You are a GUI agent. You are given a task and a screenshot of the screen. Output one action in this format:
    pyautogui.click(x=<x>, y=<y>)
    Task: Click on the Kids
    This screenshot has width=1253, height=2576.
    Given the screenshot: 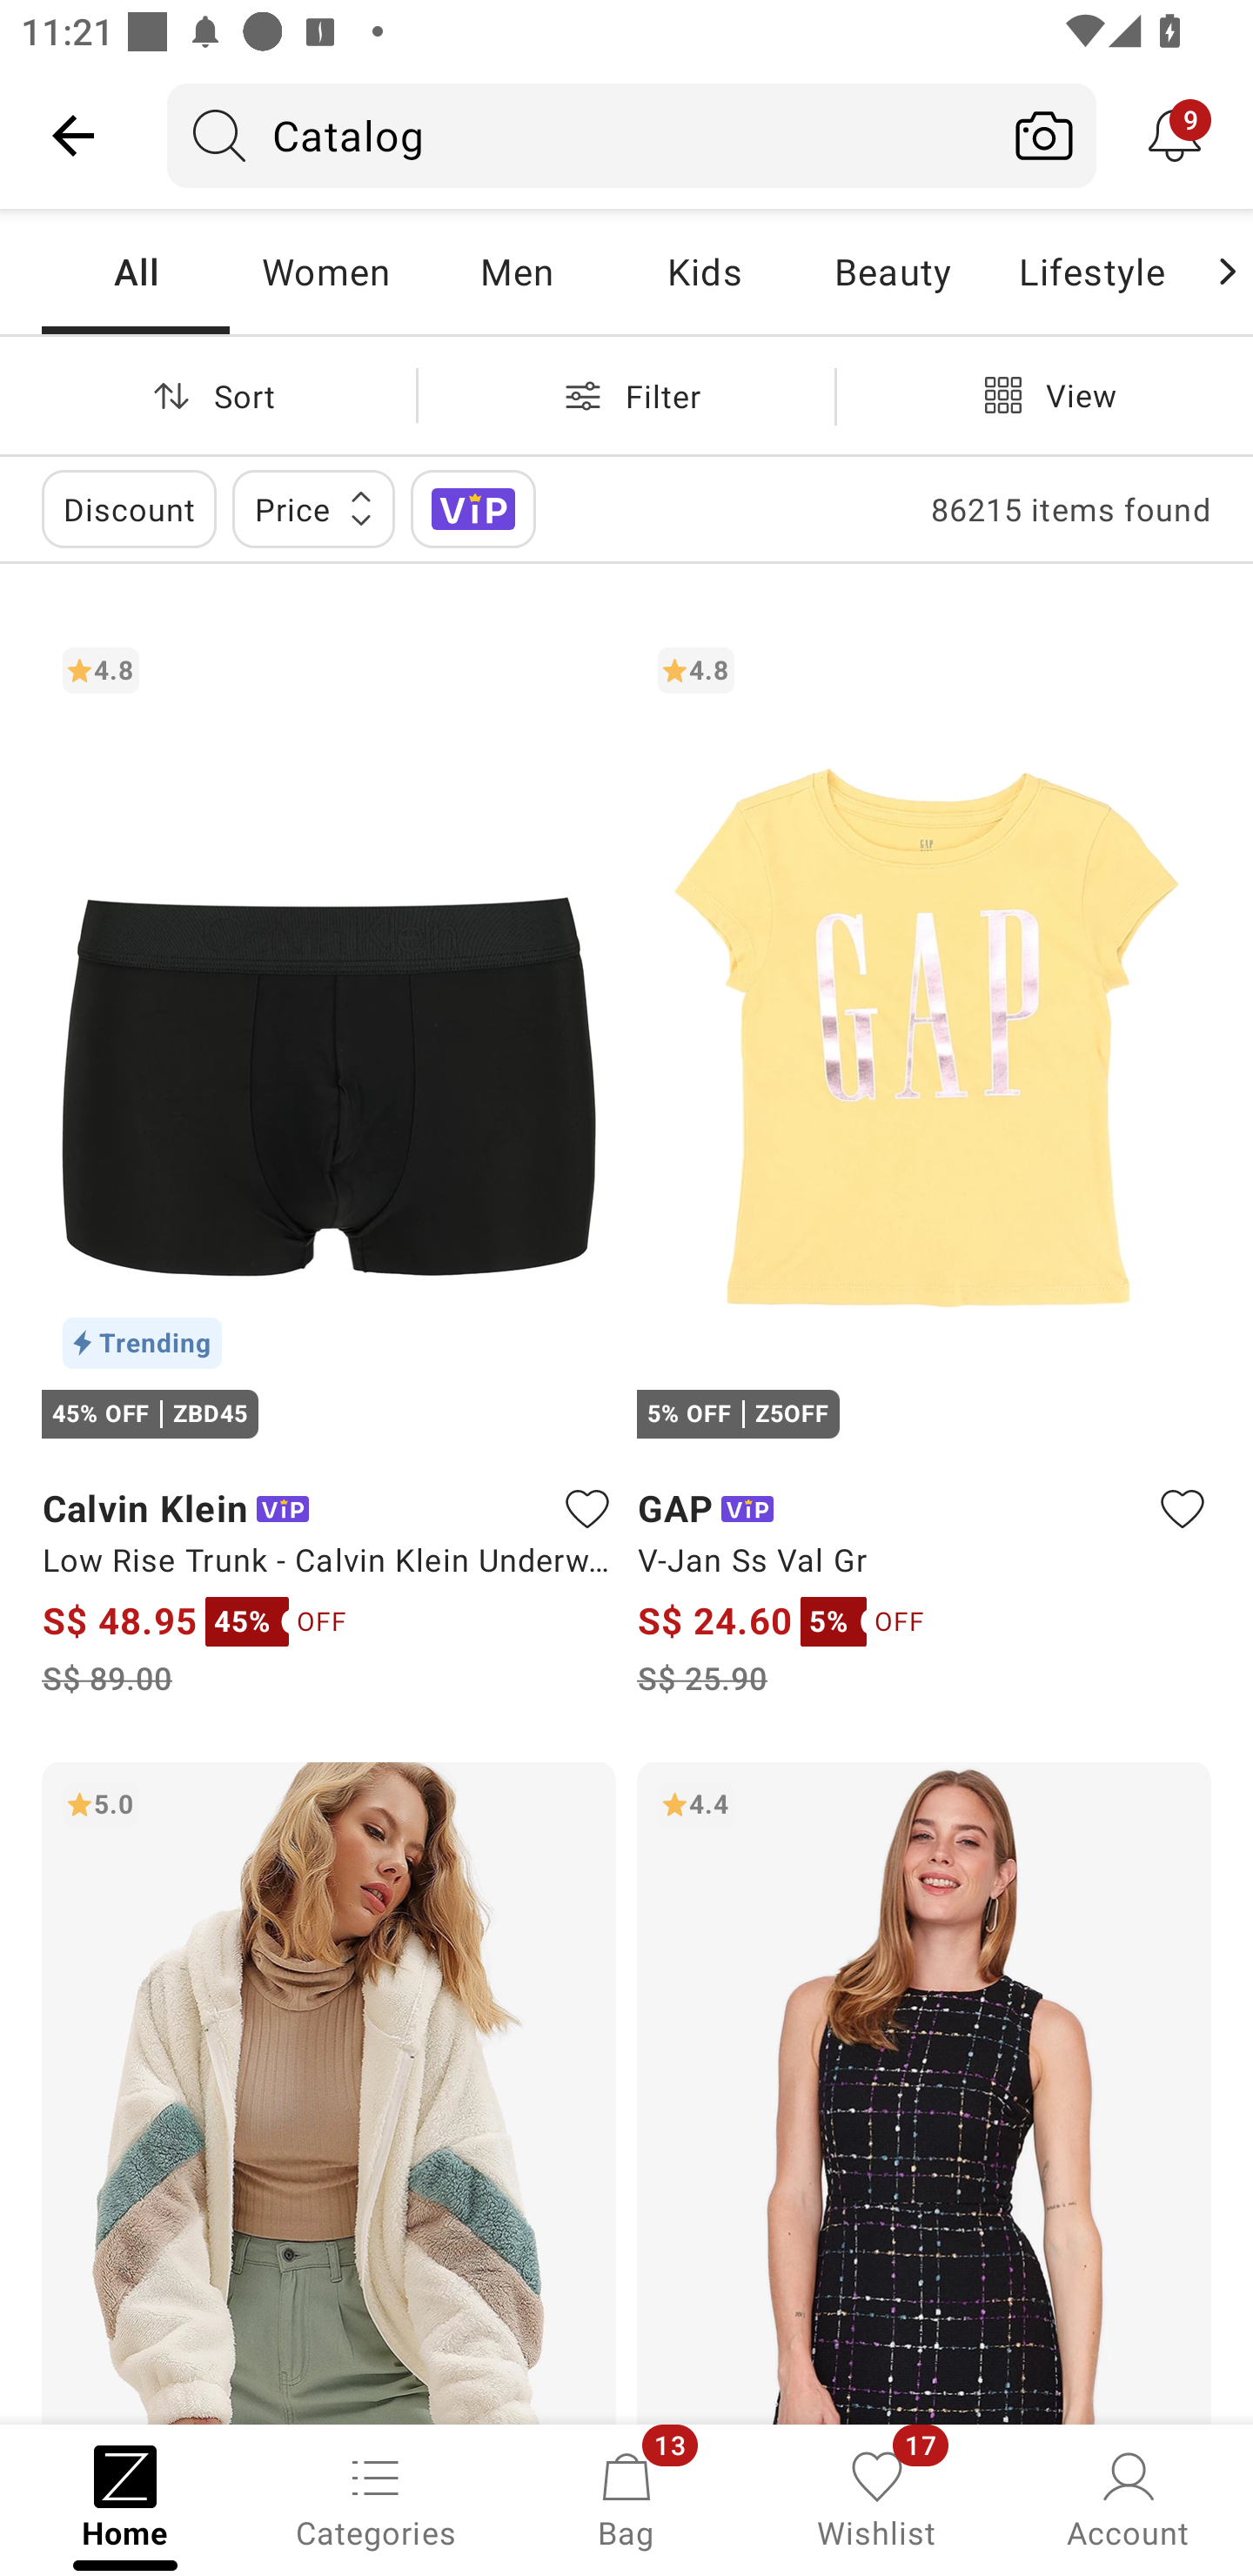 What is the action you would take?
    pyautogui.click(x=704, y=272)
    